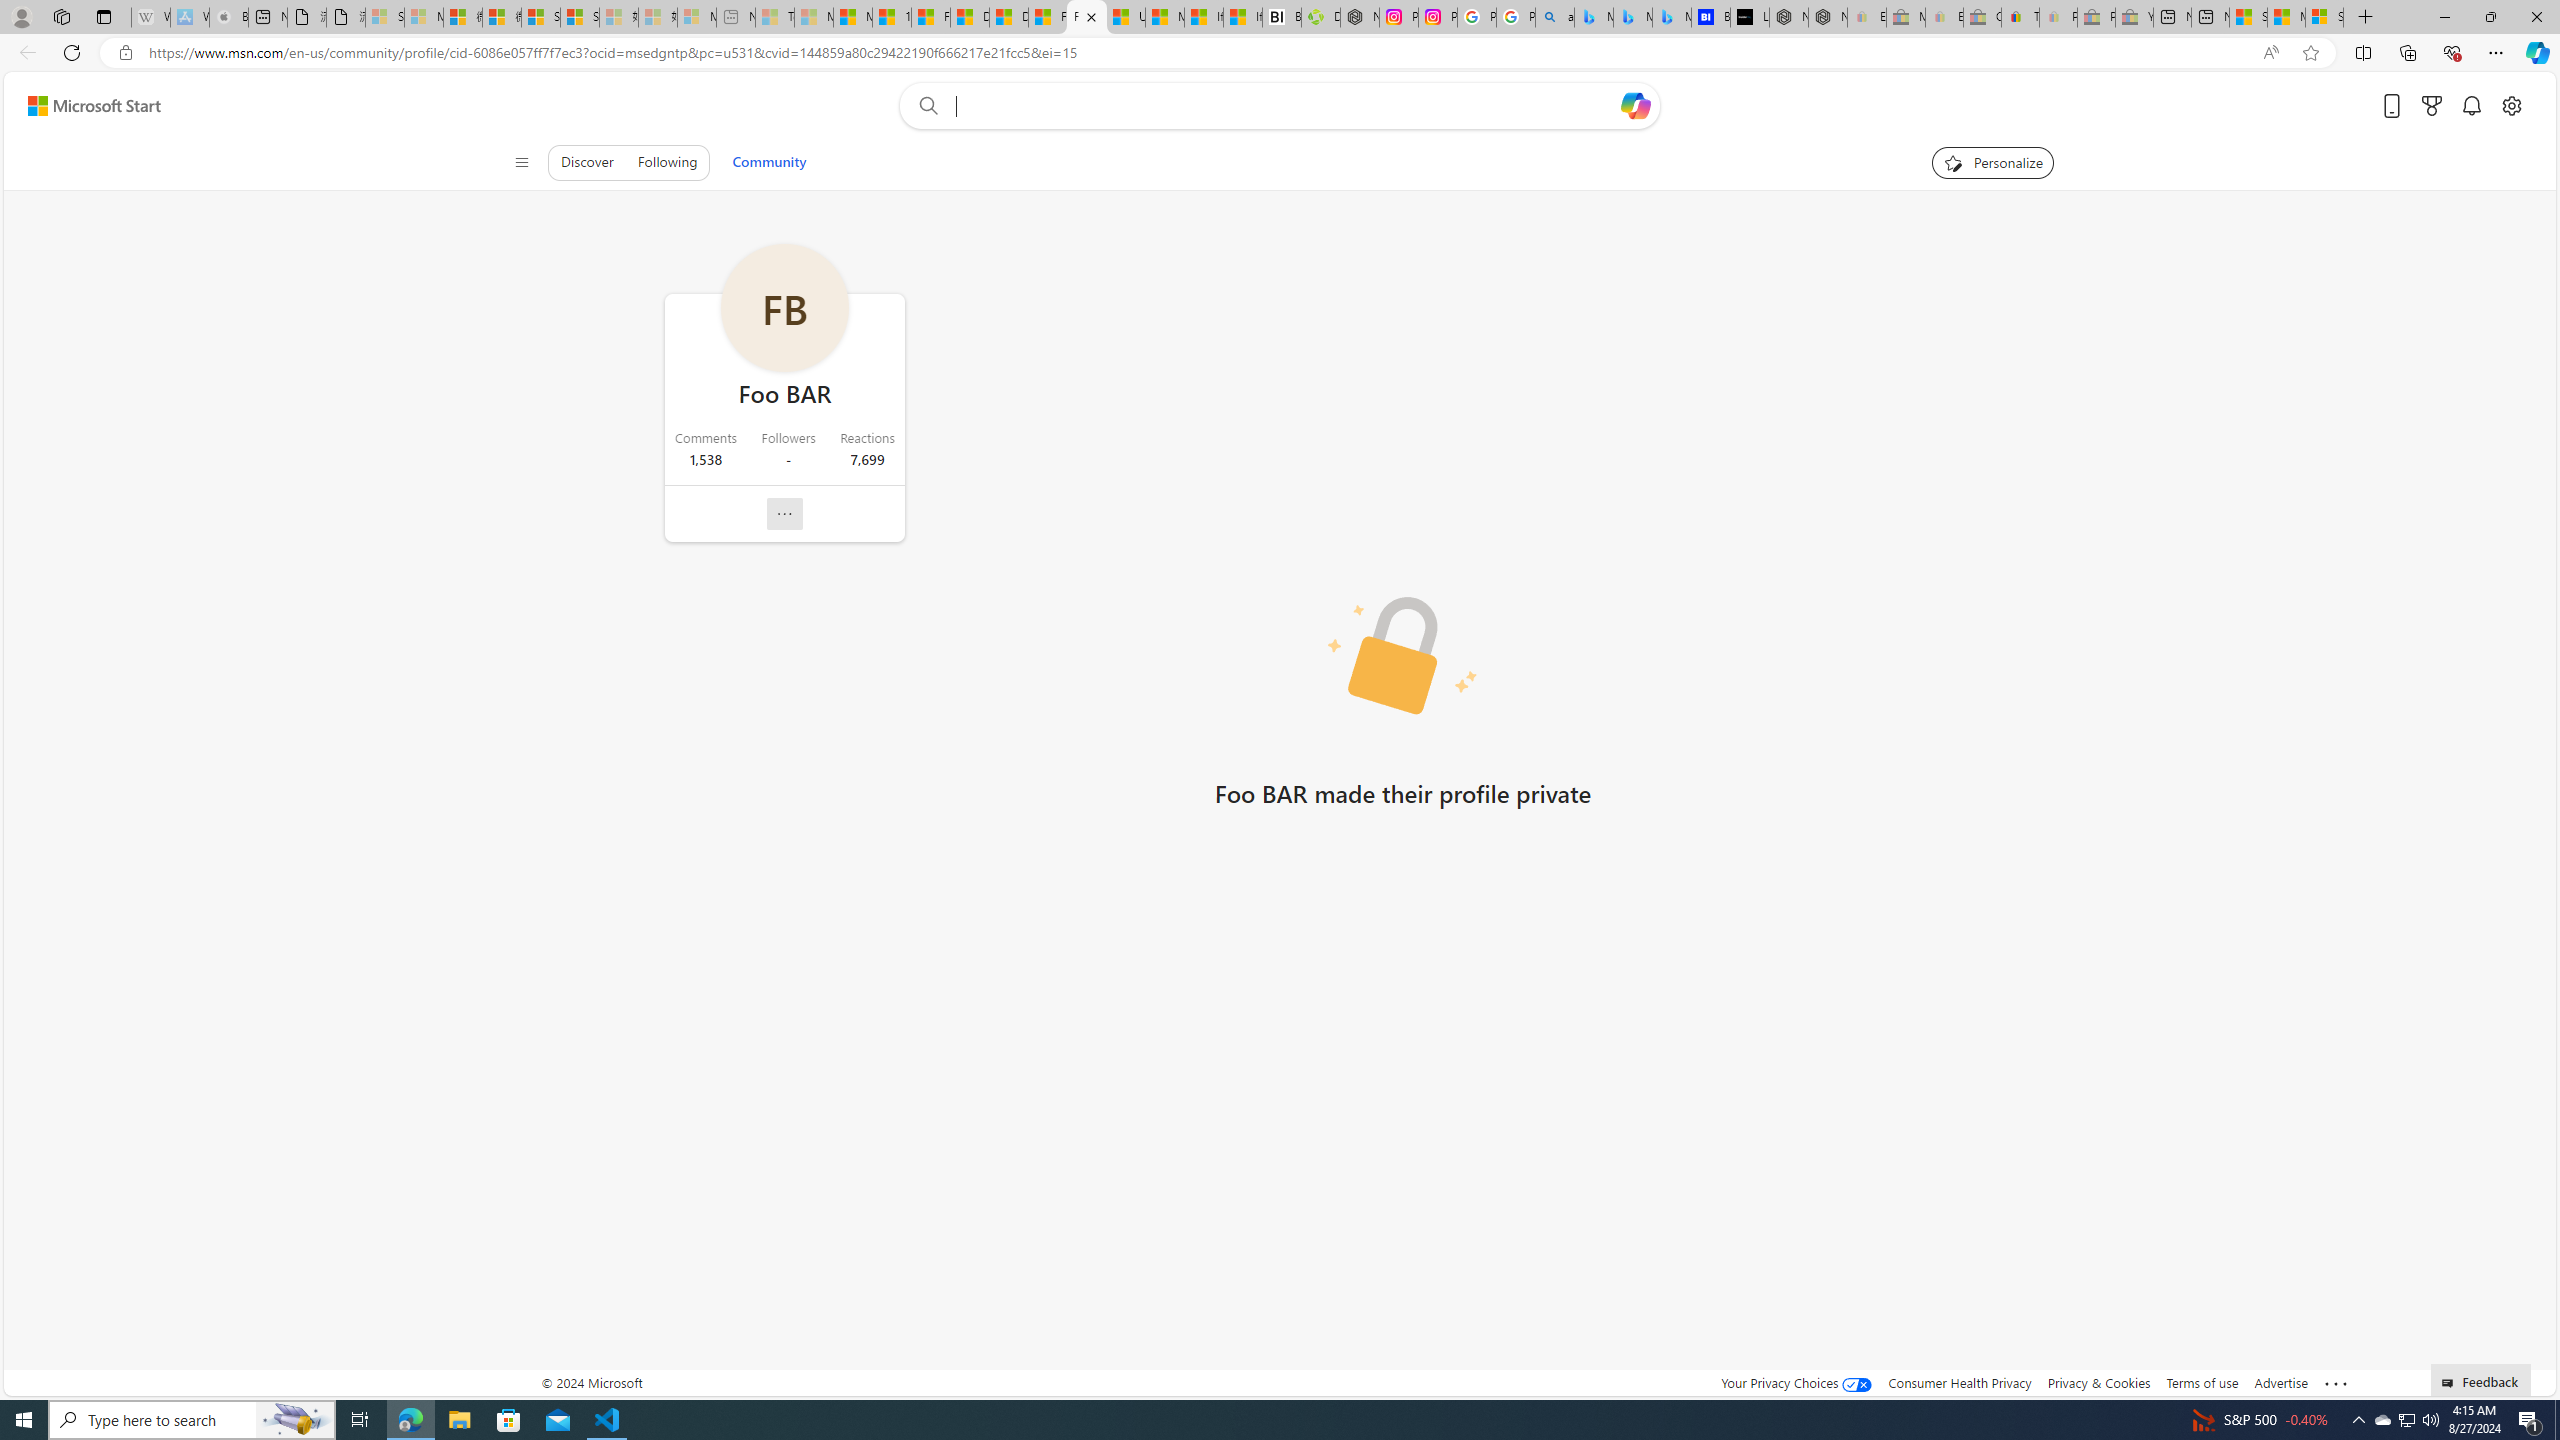  I want to click on Report profile, so click(786, 514).